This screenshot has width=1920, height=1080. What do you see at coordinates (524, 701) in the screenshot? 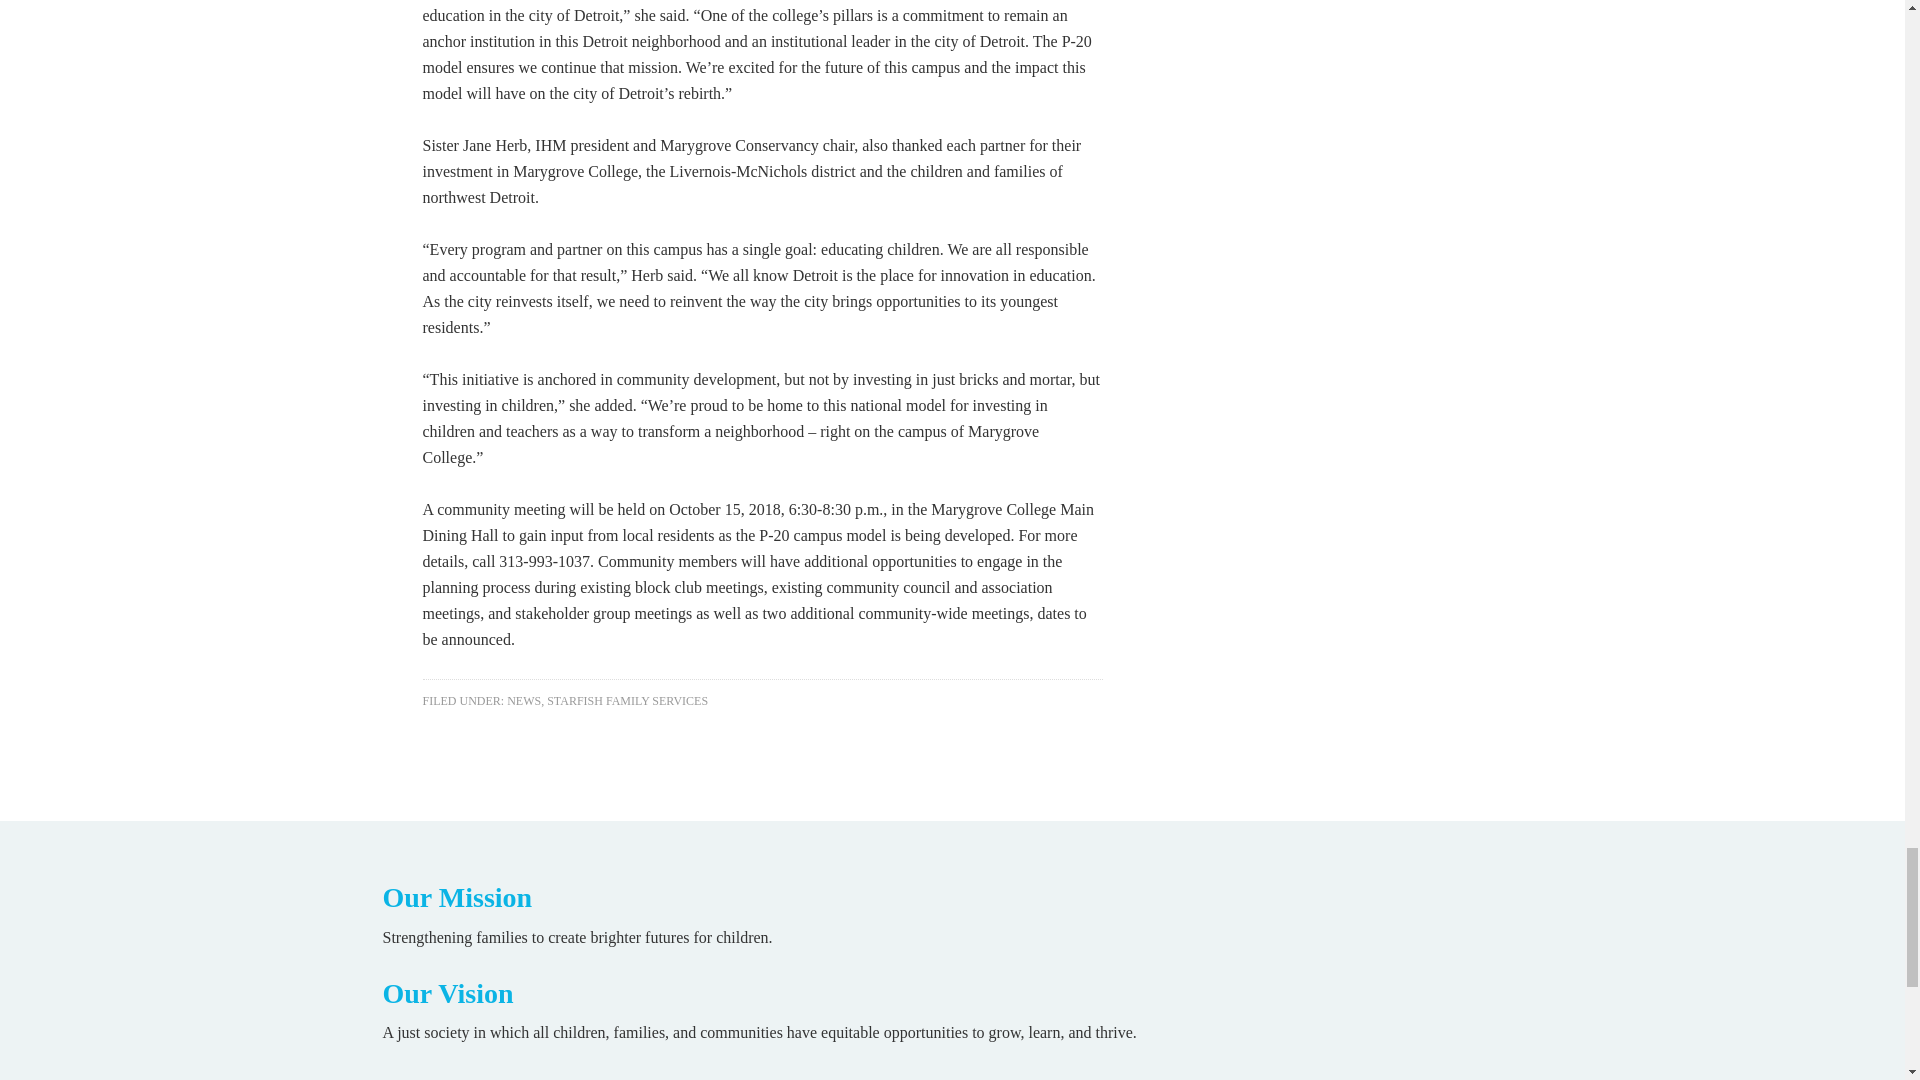
I see `NEWS` at bounding box center [524, 701].